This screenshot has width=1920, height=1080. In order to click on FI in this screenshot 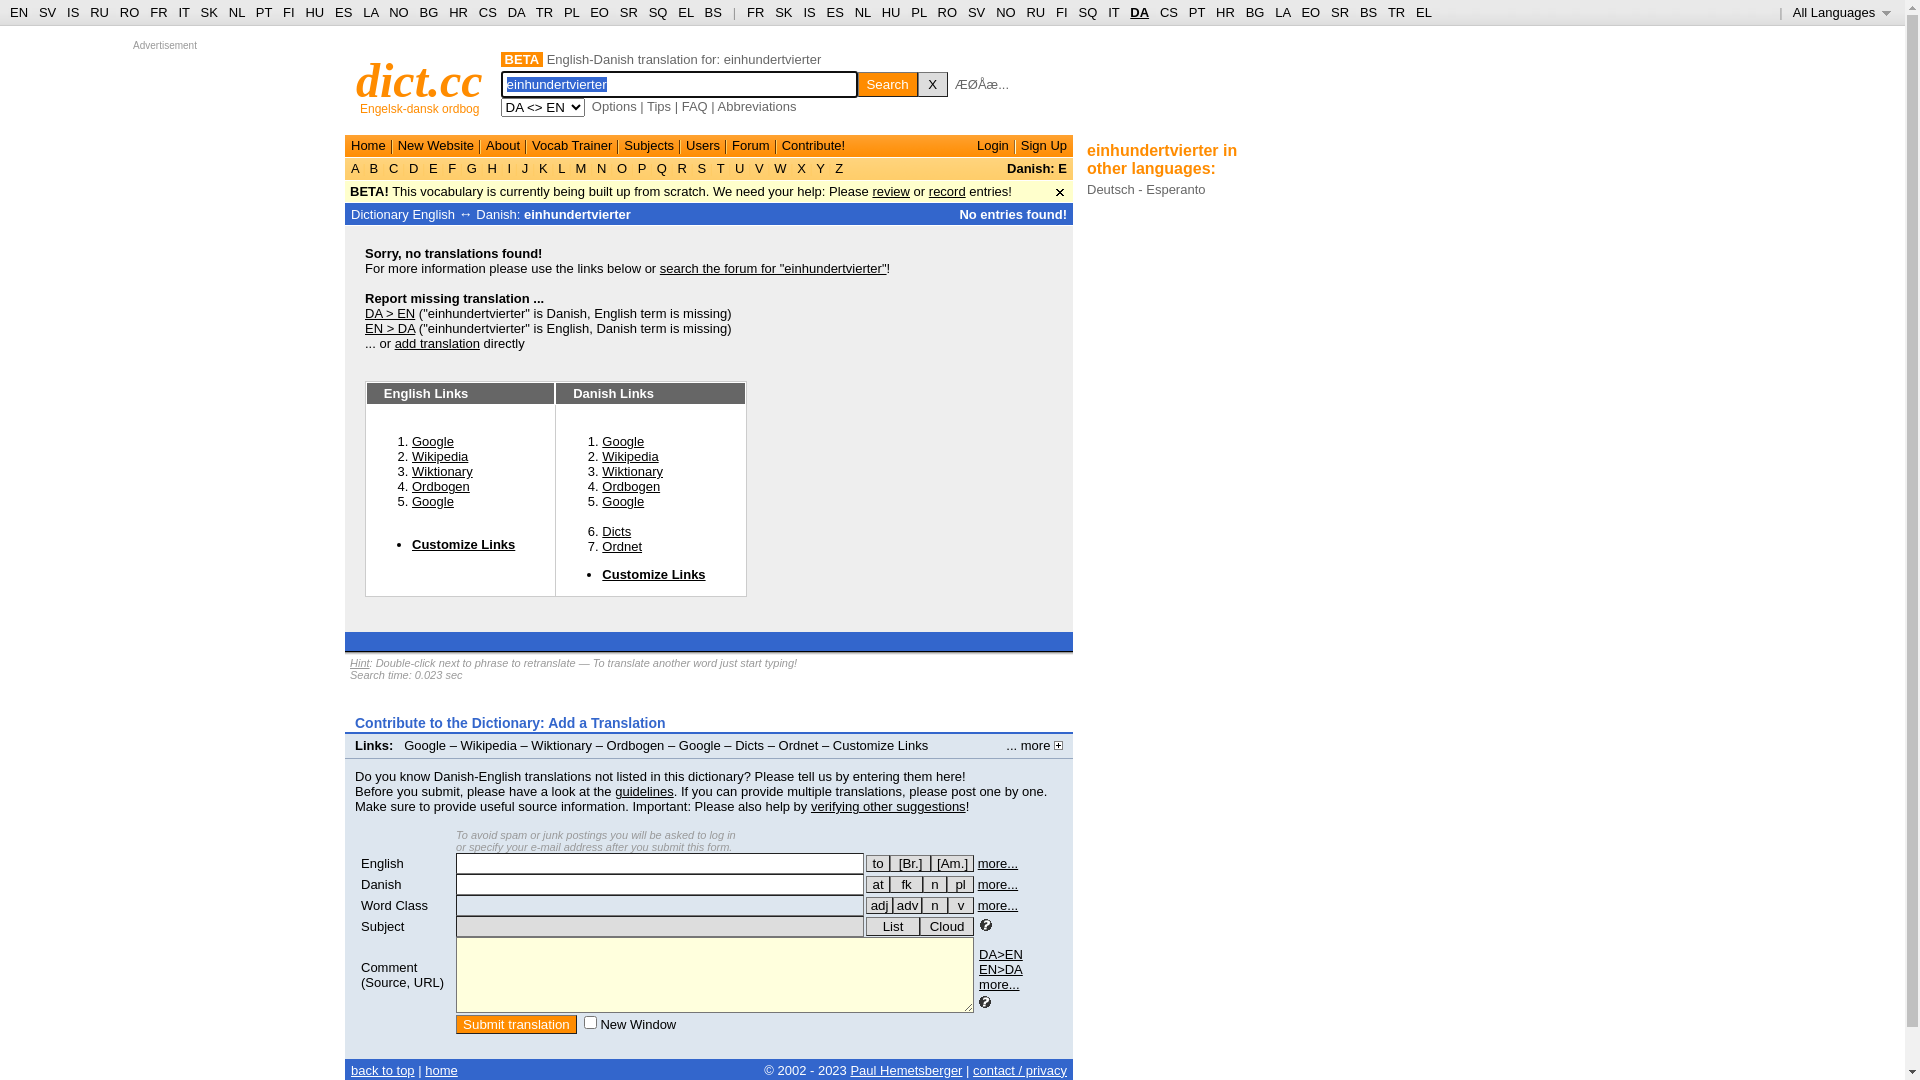, I will do `click(289, 12)`.